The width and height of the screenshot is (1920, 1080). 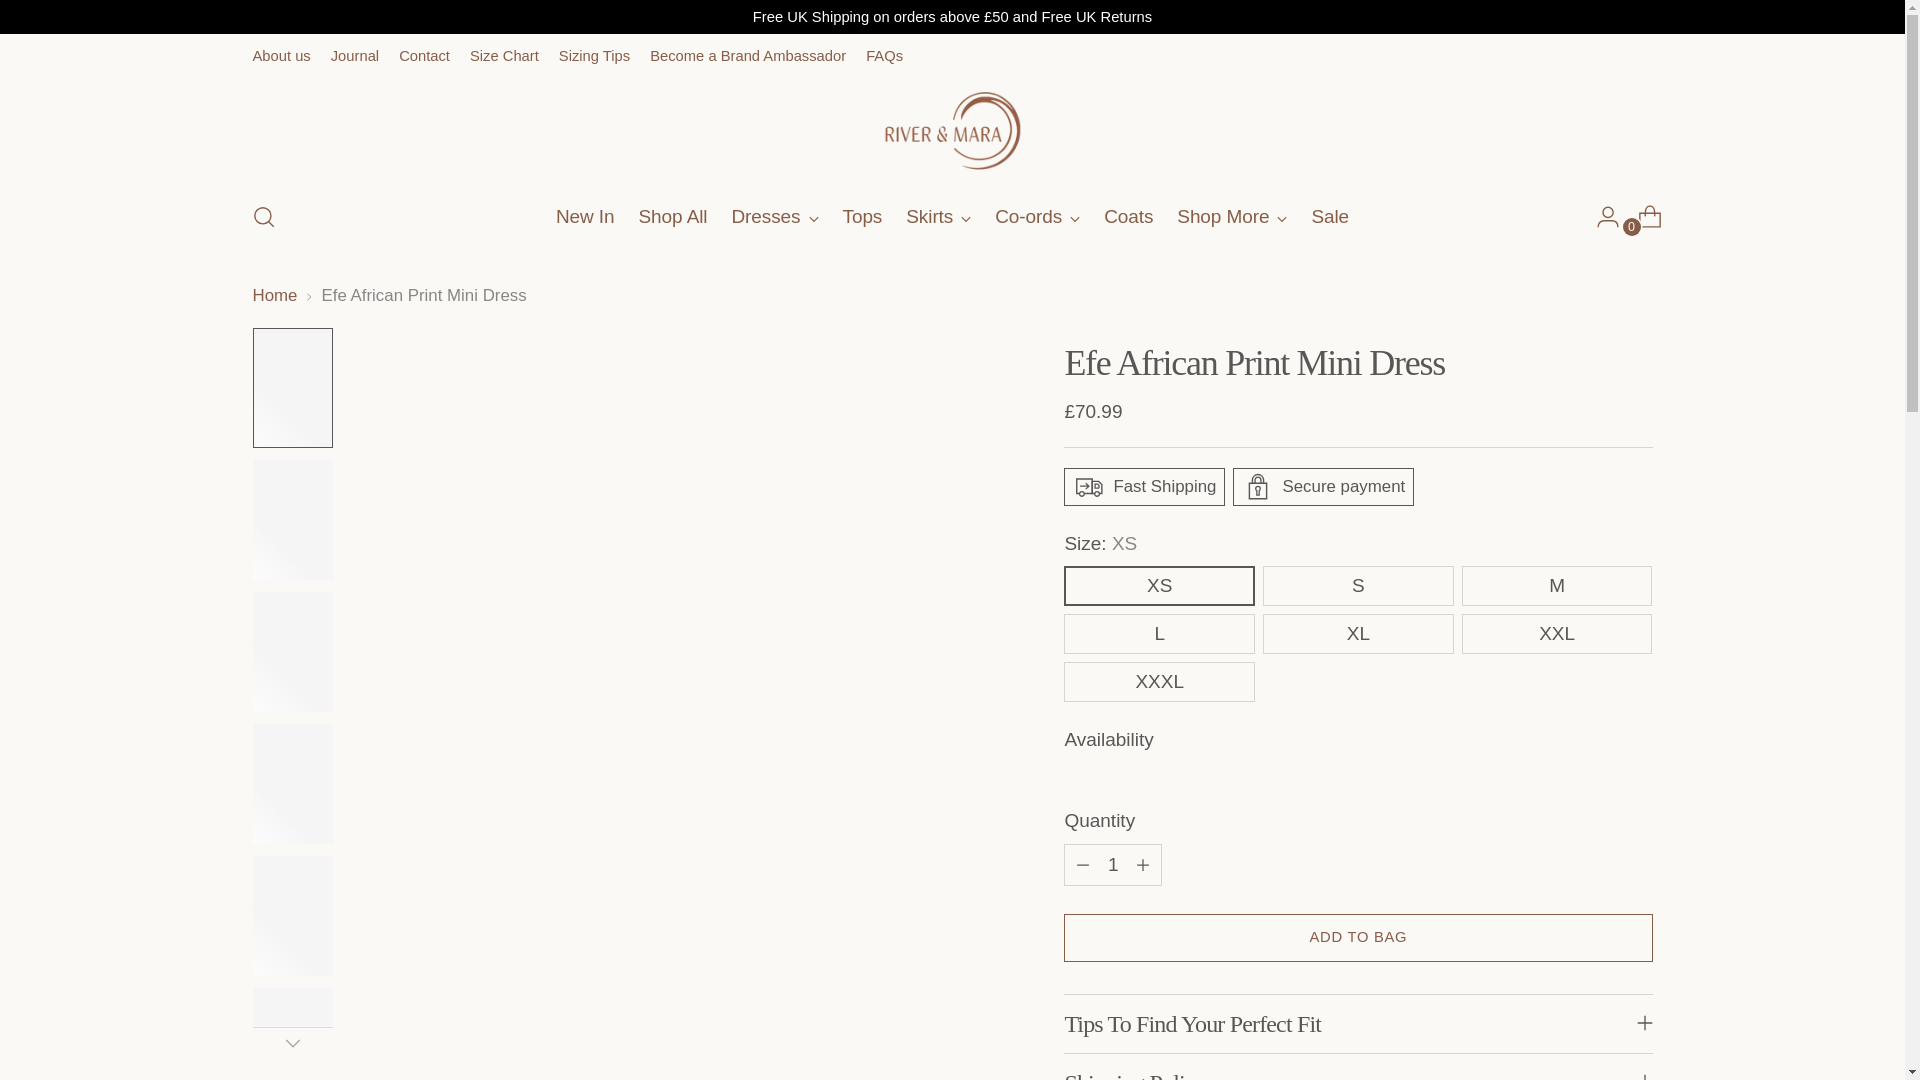 I want to click on Contact, so click(x=424, y=55).